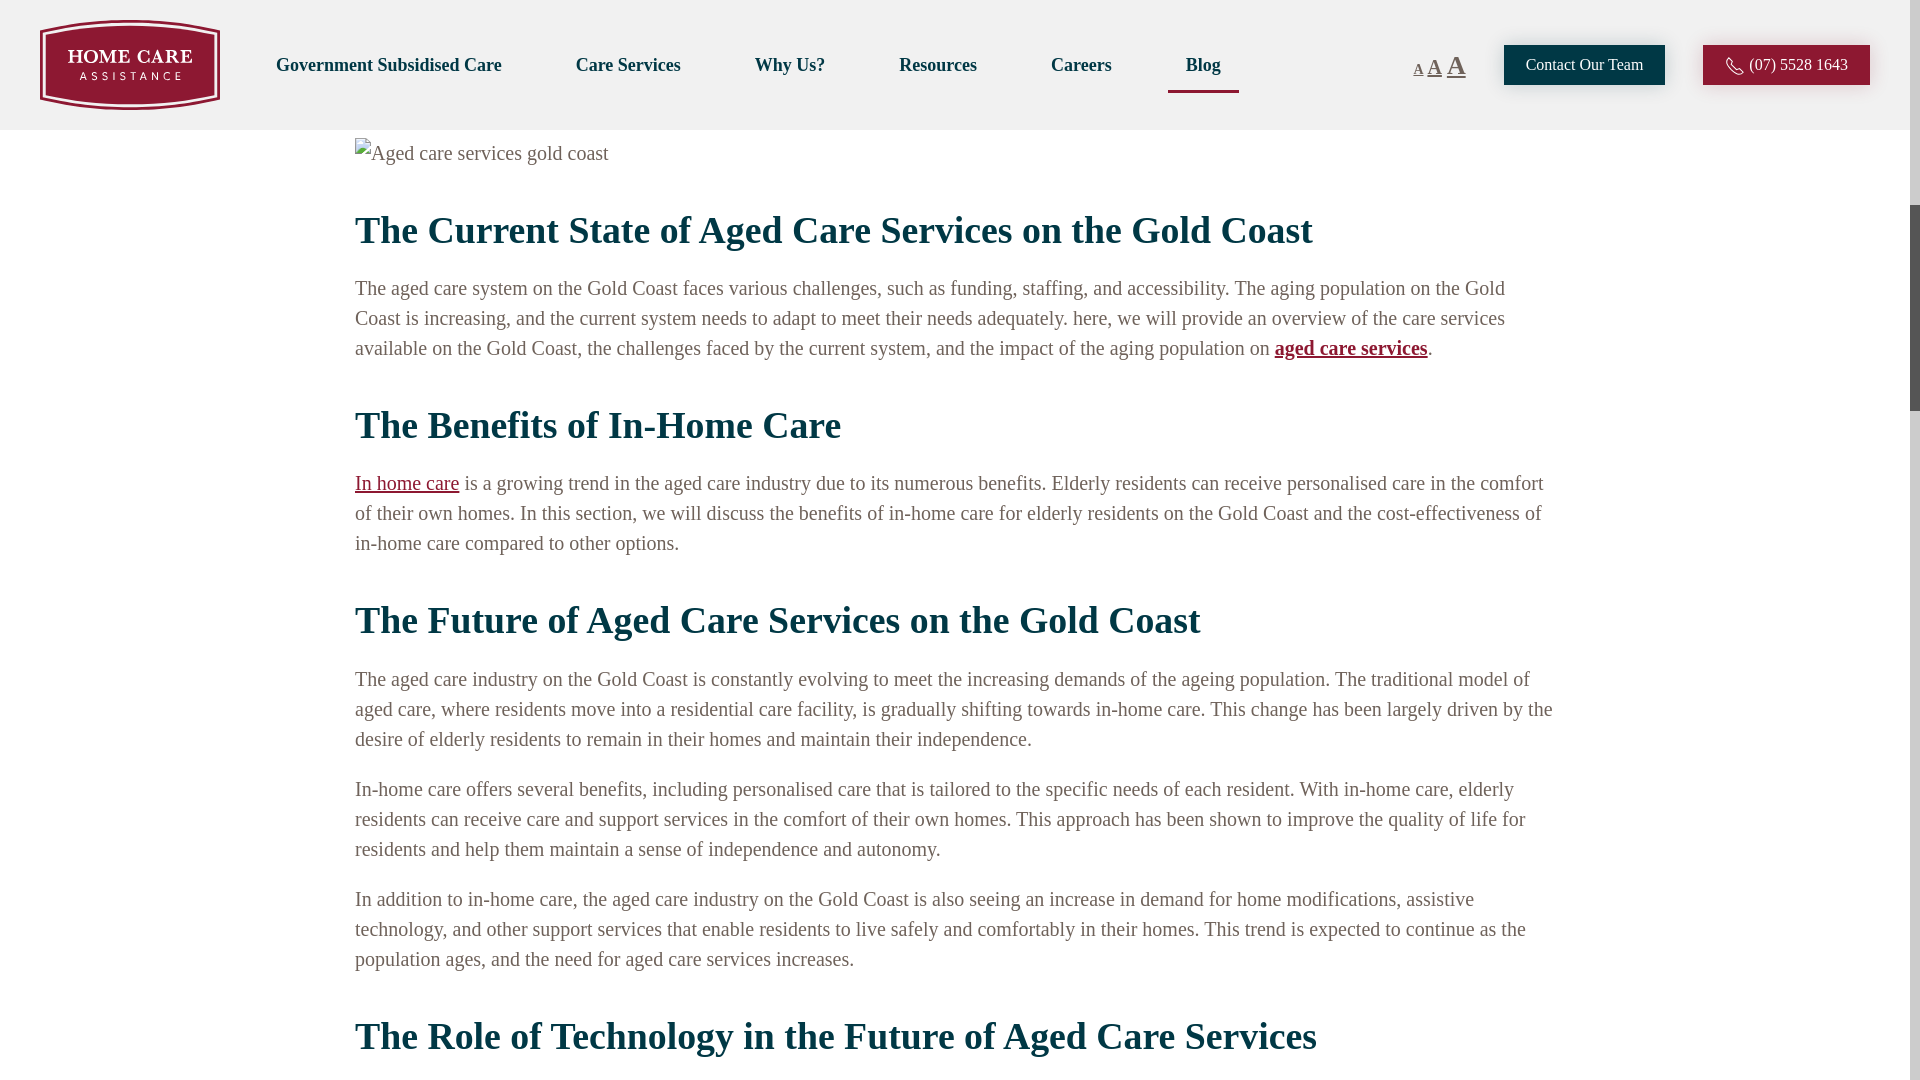 This screenshot has height=1080, width=1920. I want to click on Aged Care Services, so click(1351, 347).